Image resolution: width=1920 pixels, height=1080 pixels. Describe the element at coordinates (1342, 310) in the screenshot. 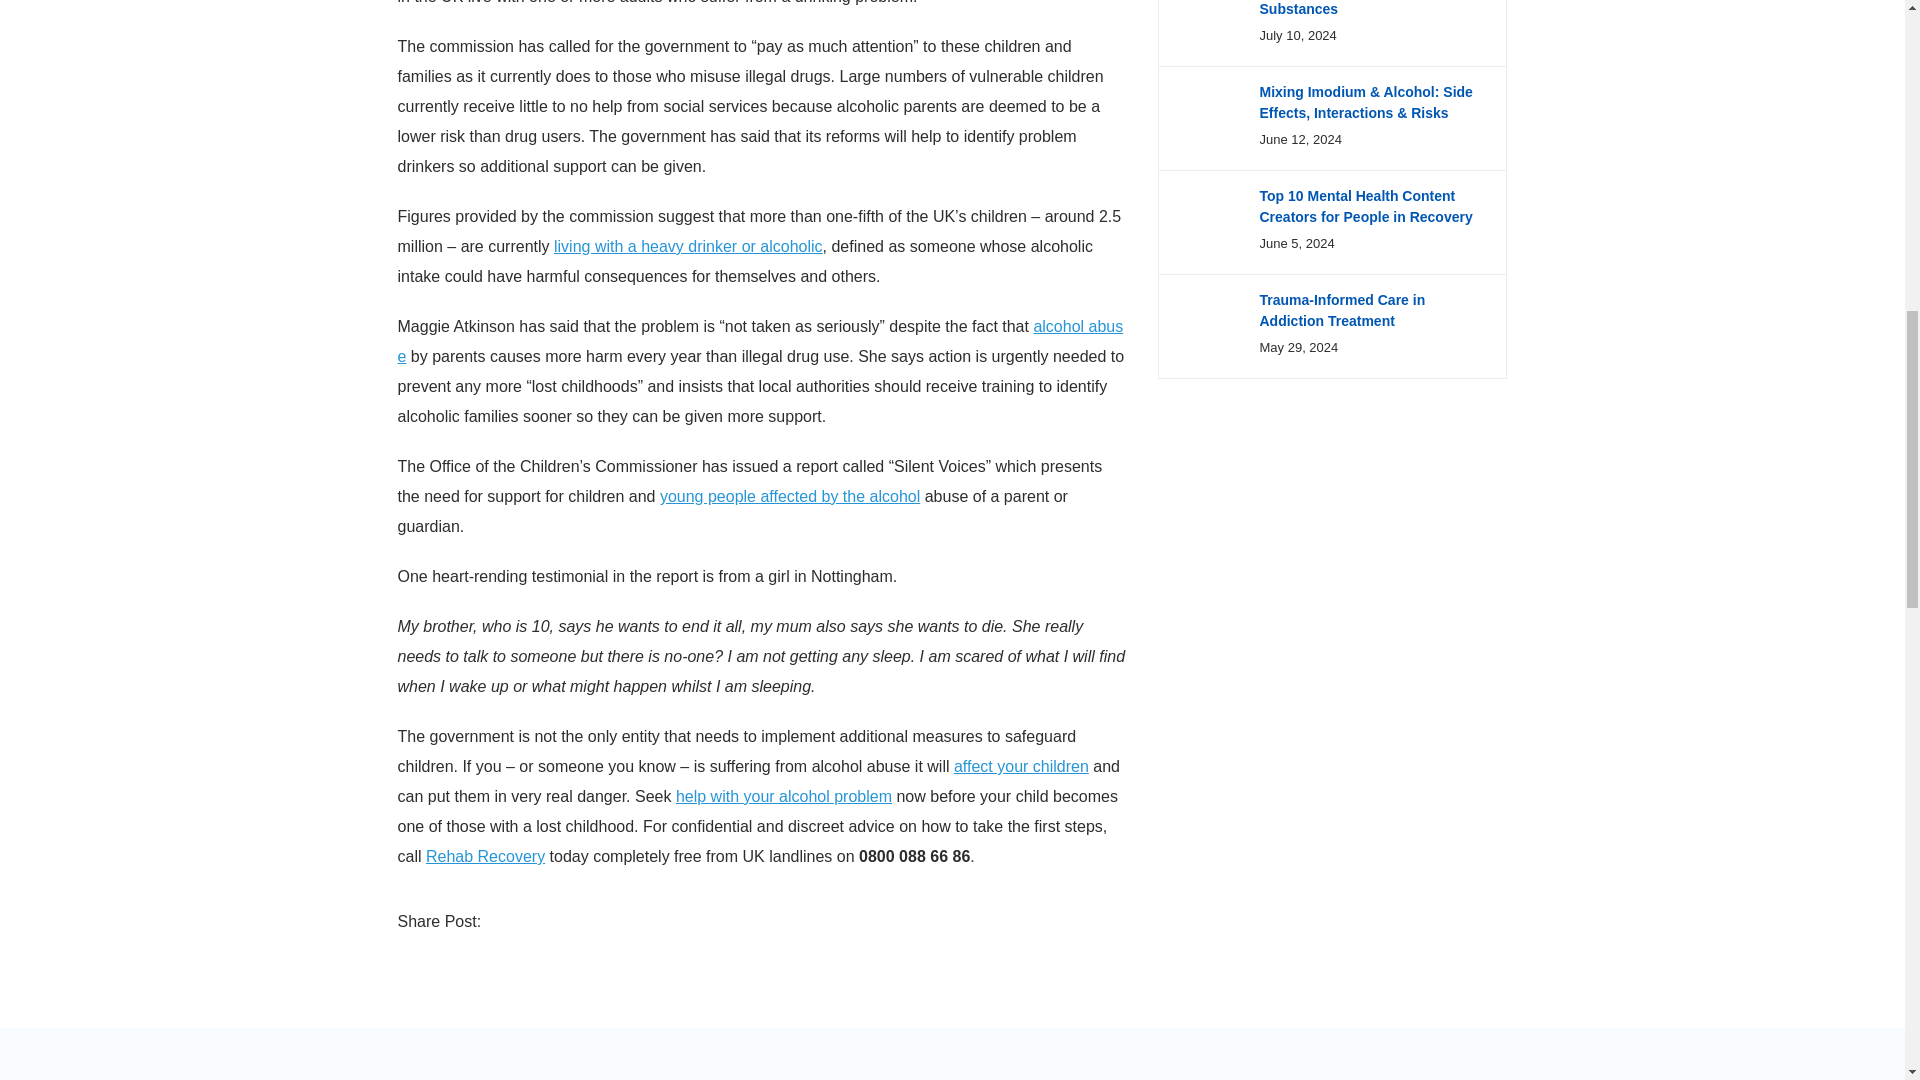

I see `Trauma-Informed Care in Addiction Treatment` at that location.